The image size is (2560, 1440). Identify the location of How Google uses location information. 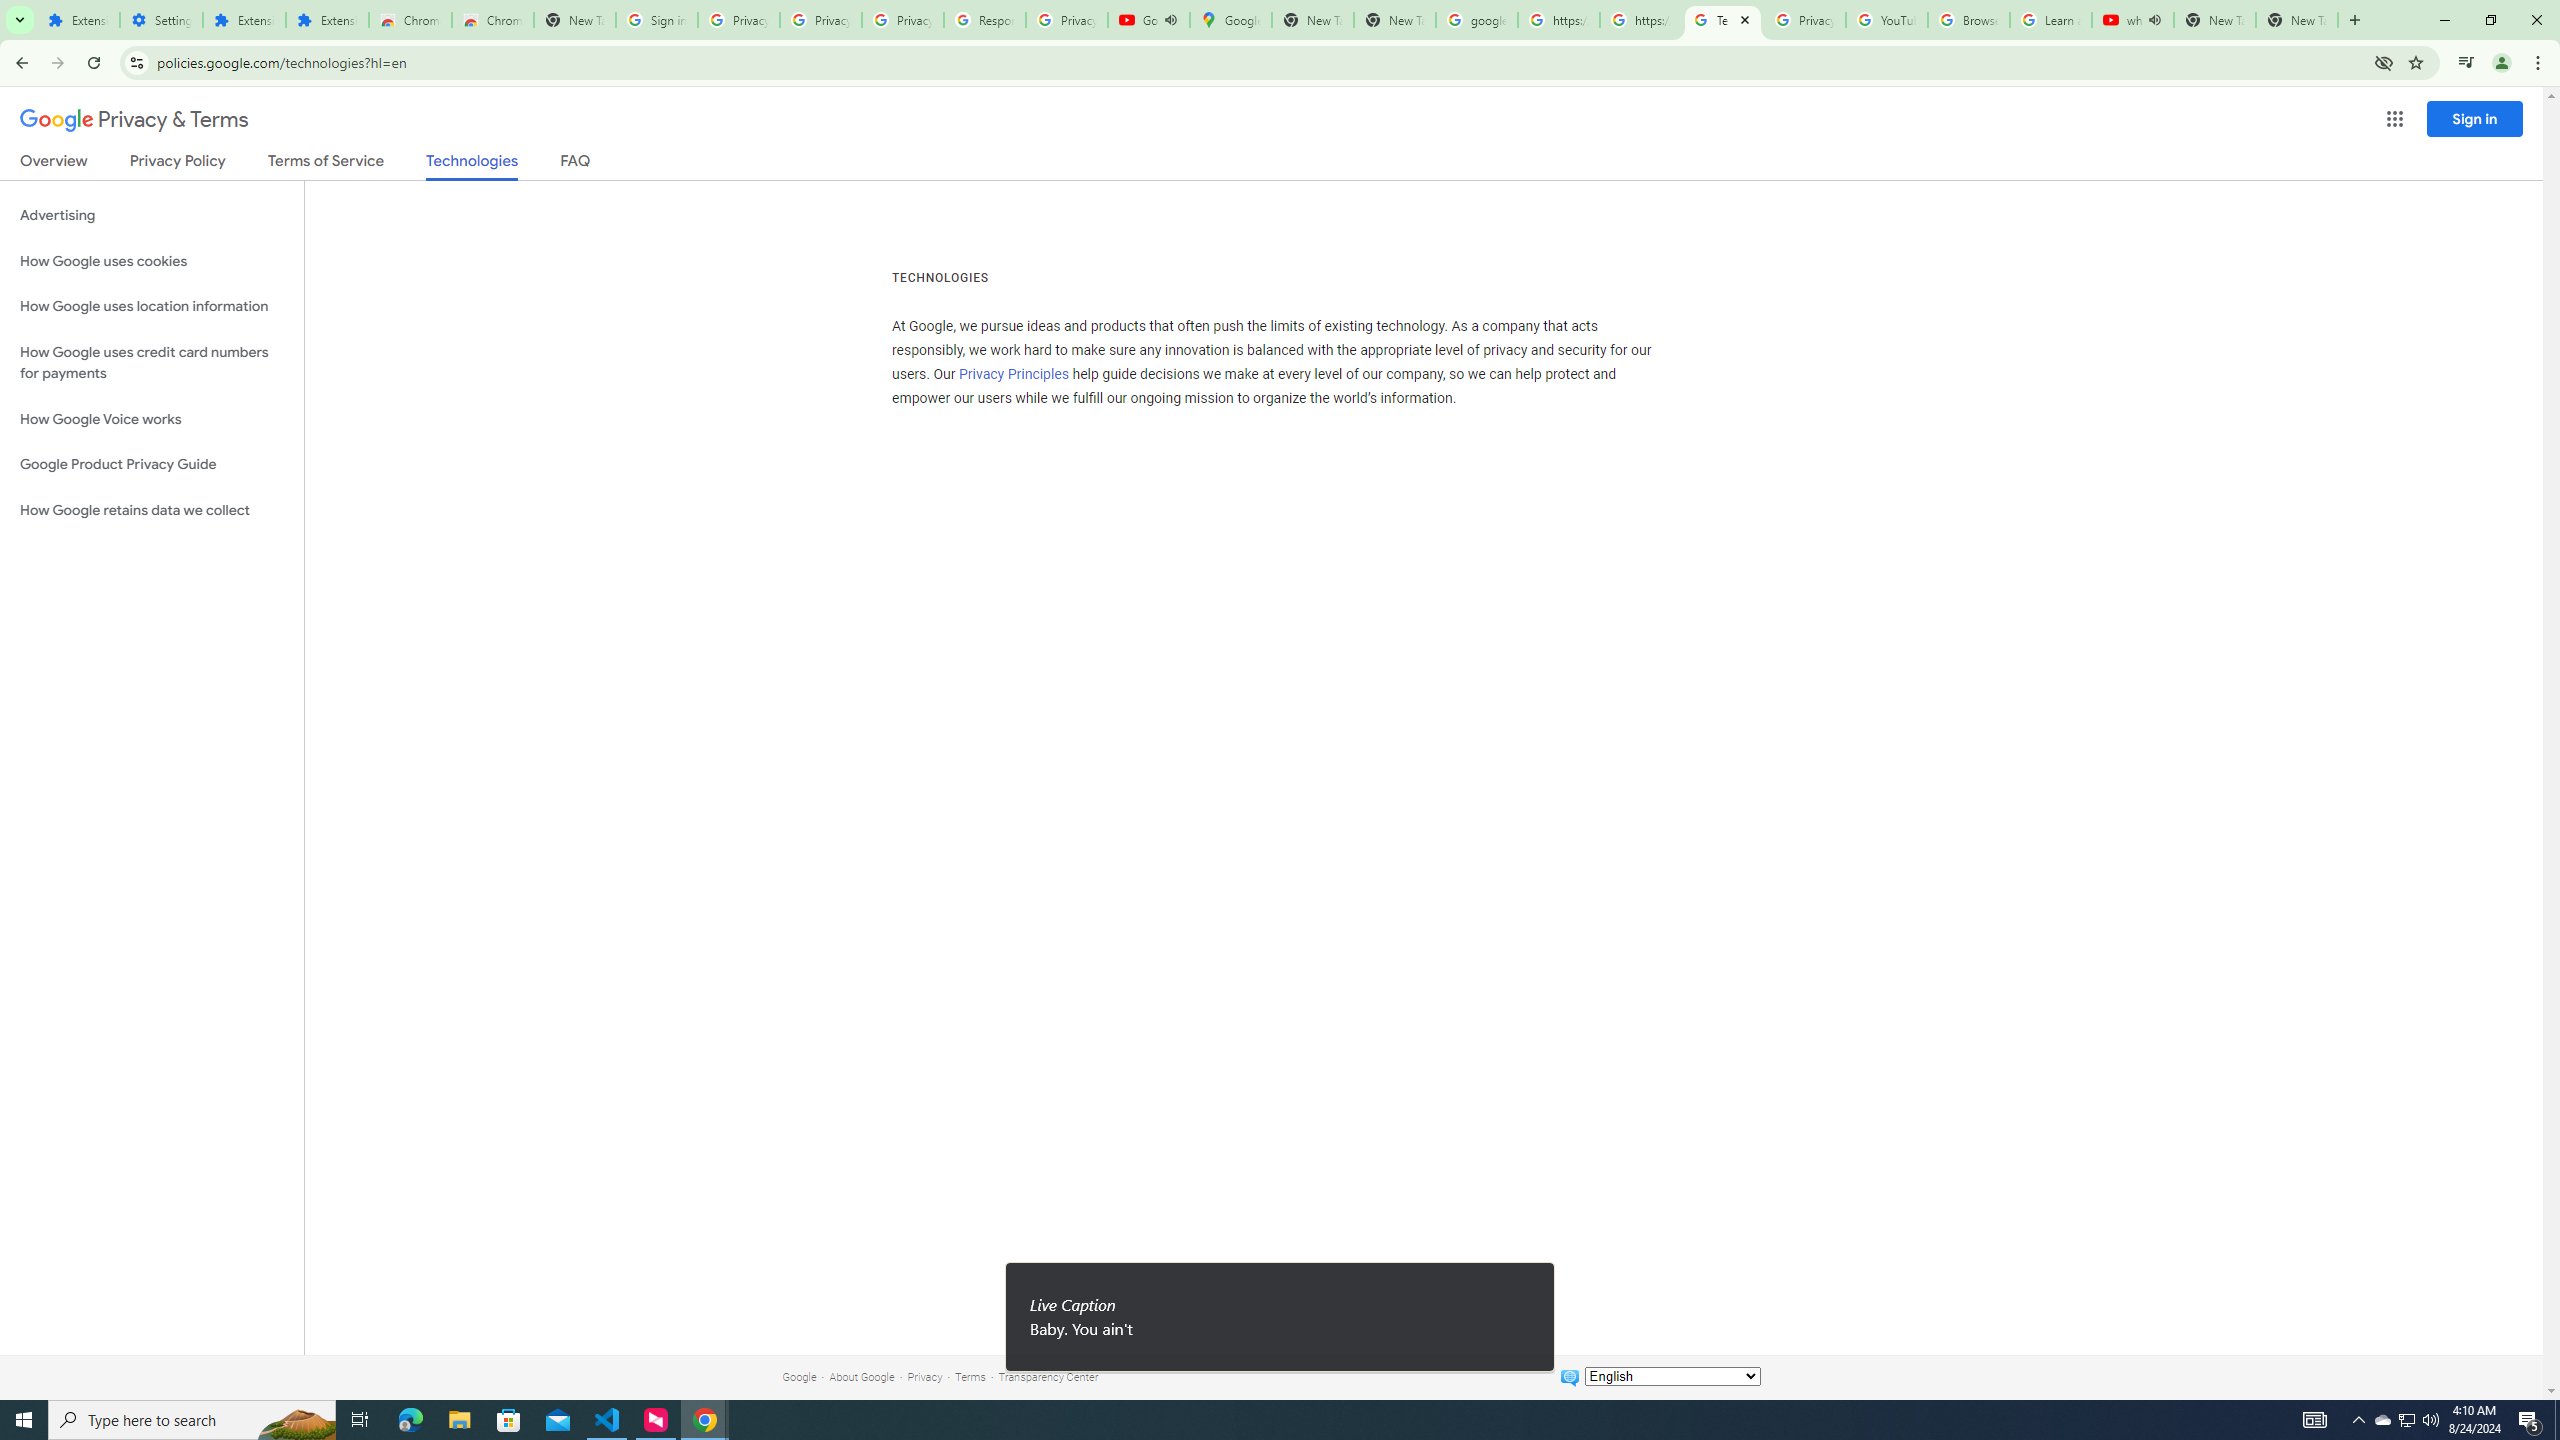
(152, 306).